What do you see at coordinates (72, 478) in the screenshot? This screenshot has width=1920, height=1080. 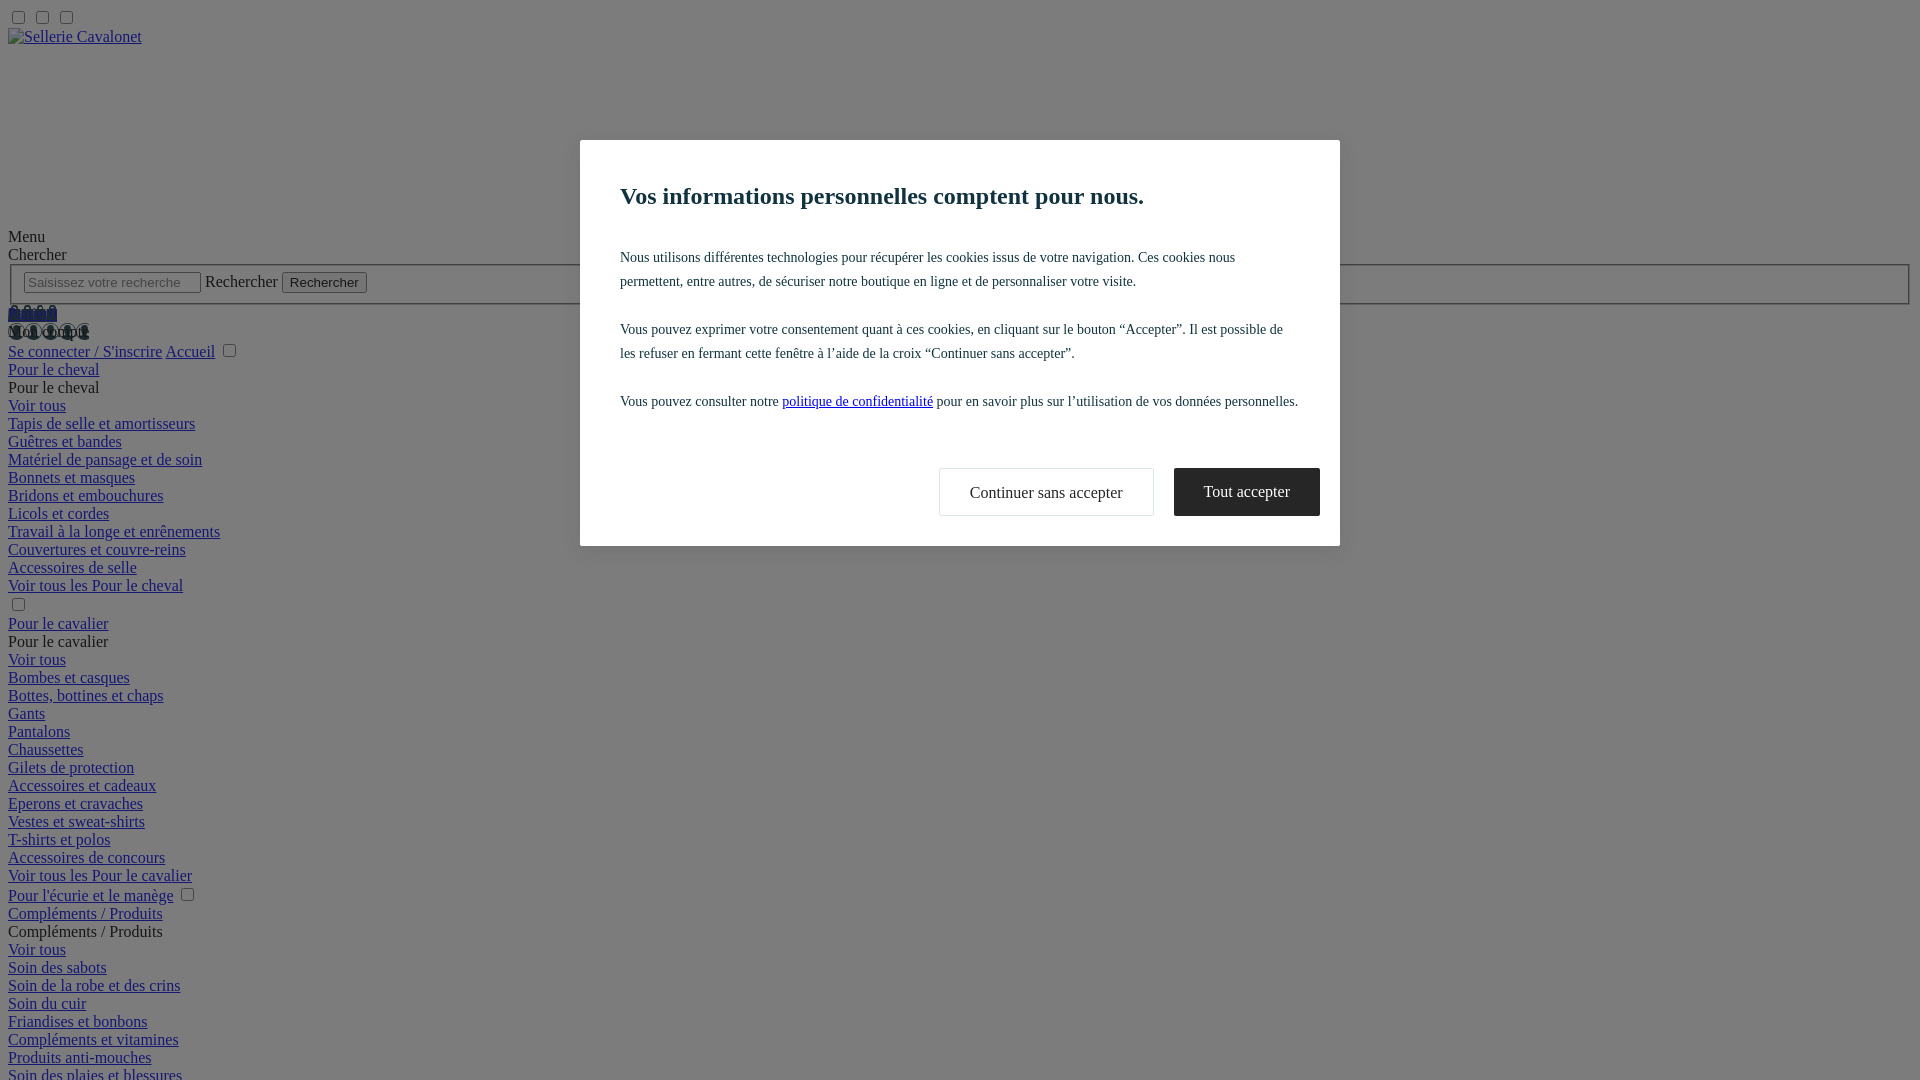 I see `Bonnets et masques` at bounding box center [72, 478].